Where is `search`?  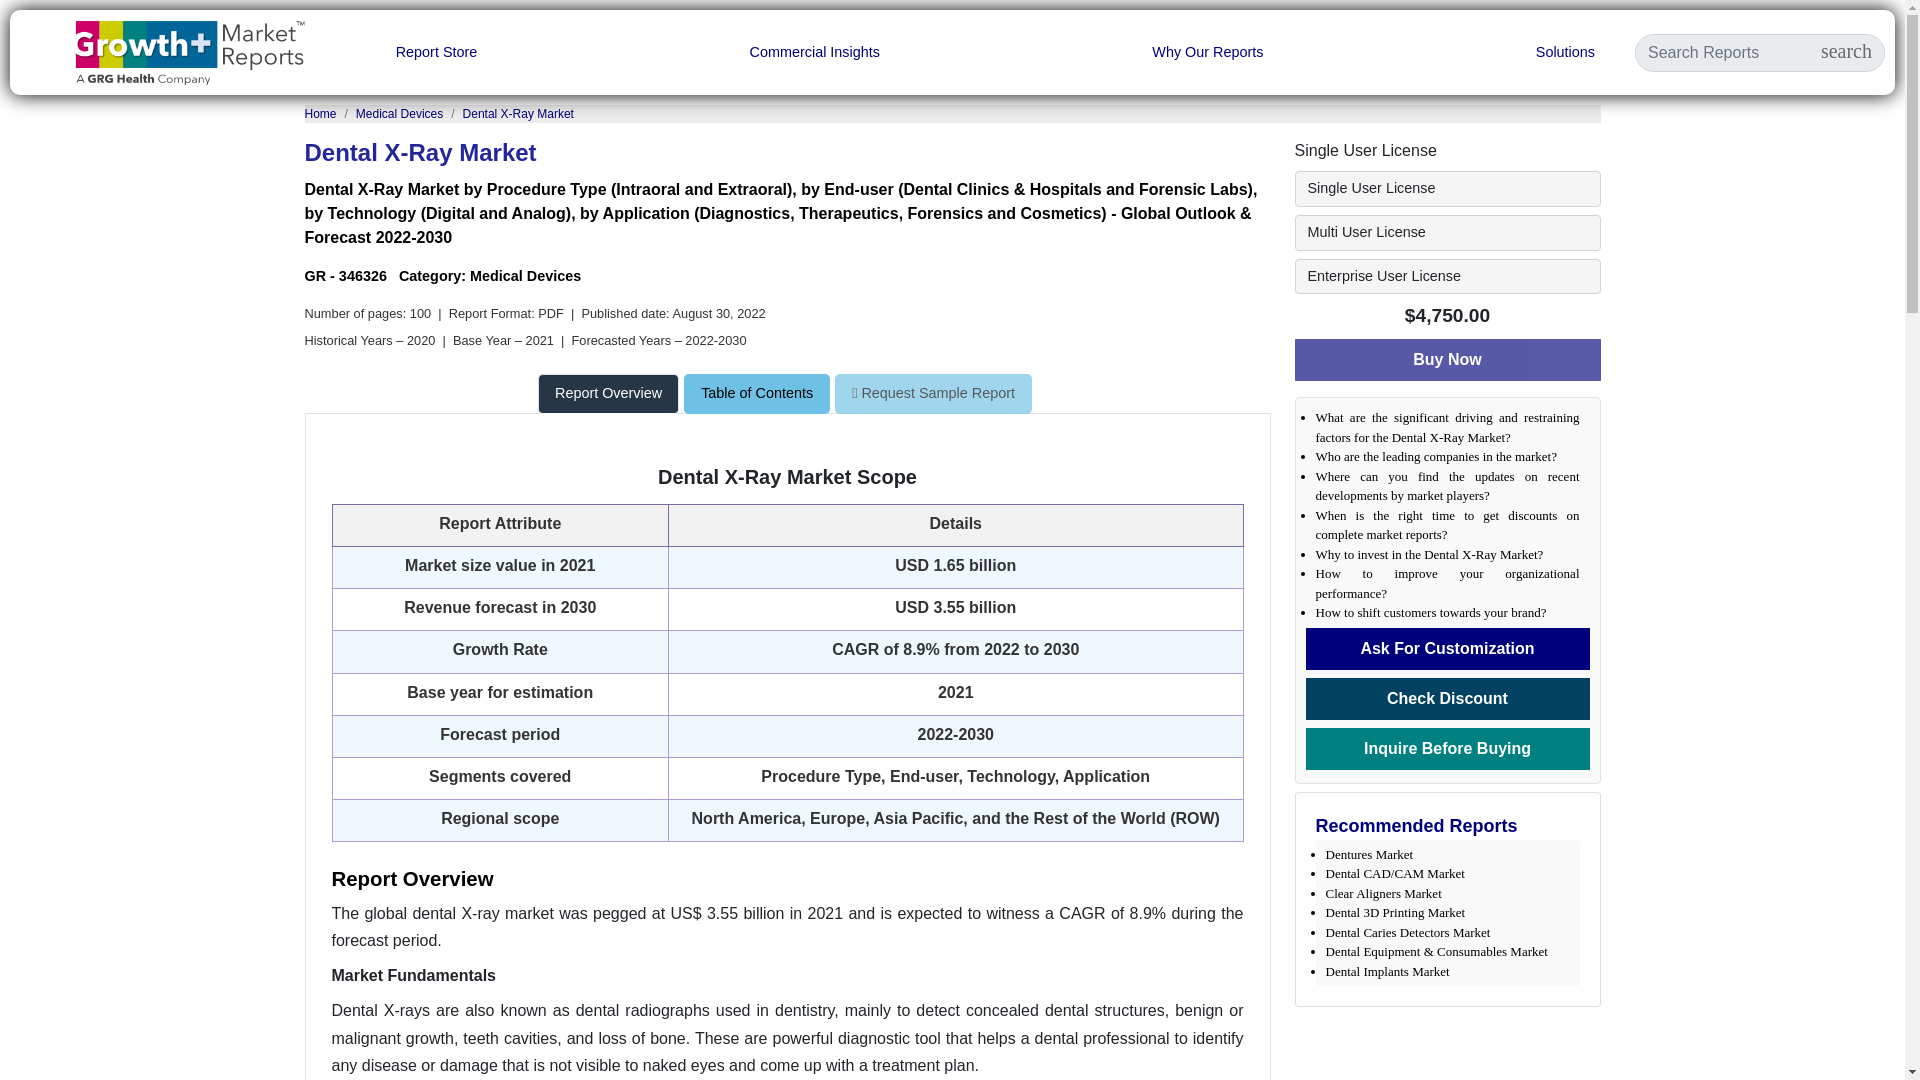 search is located at coordinates (1846, 52).